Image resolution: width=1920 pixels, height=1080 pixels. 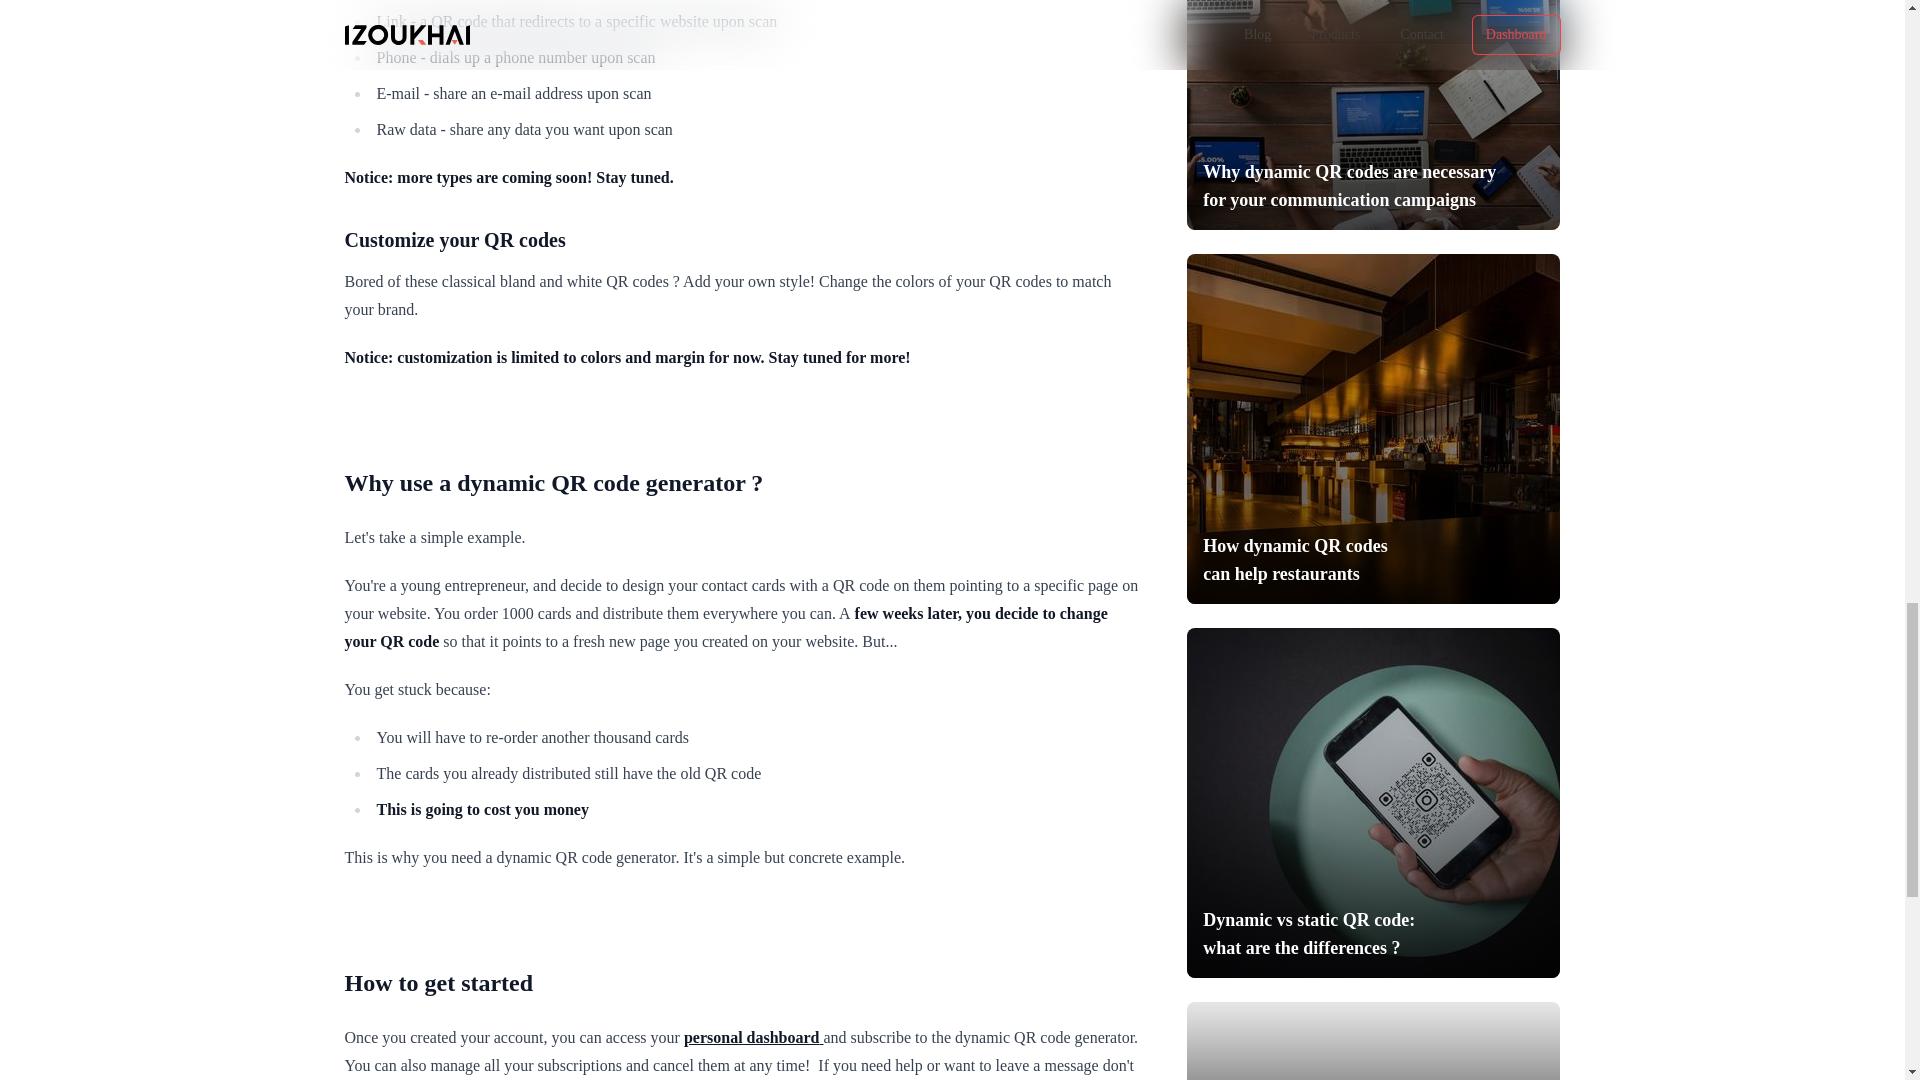 What do you see at coordinates (1372, 802) in the screenshot?
I see `Dynamic vs static QR code: what are the differences ?` at bounding box center [1372, 802].